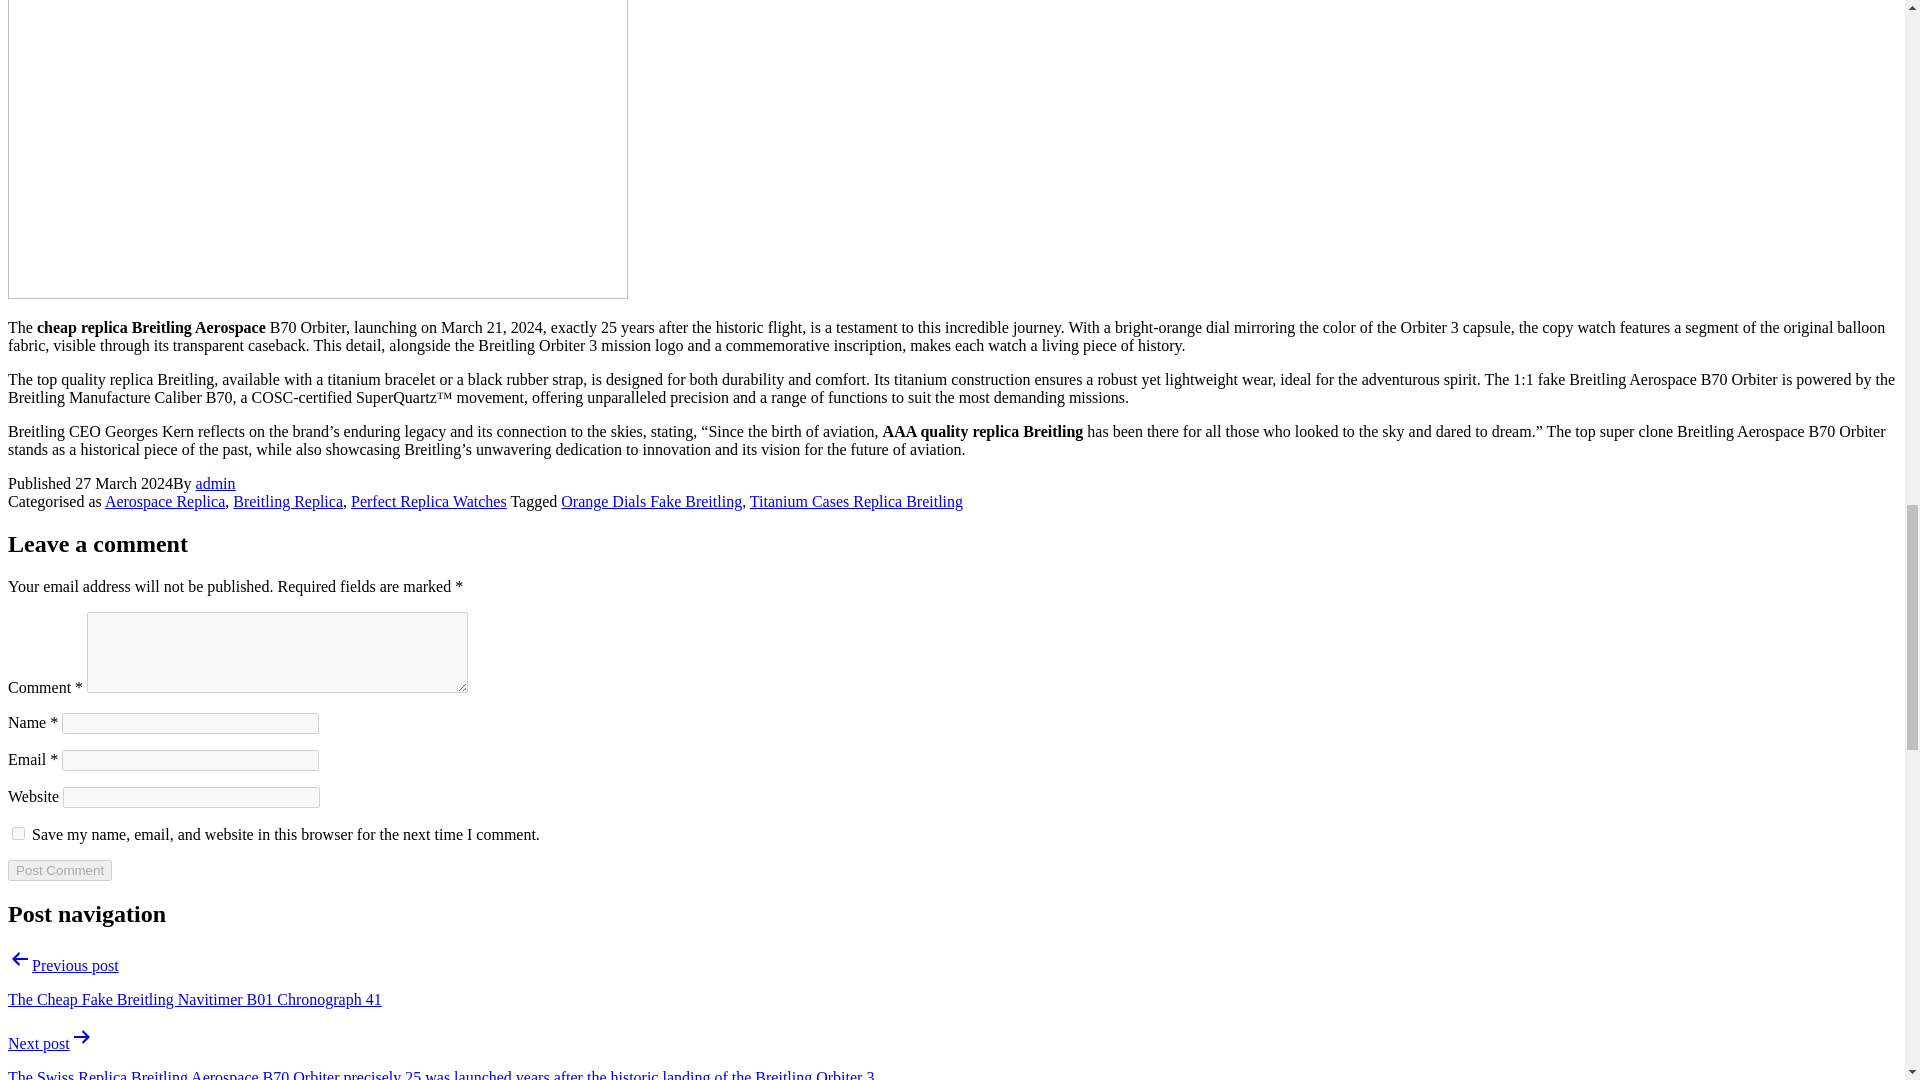 The image size is (1920, 1080). What do you see at coordinates (650, 500) in the screenshot?
I see `Orange Dials Fake Breitling` at bounding box center [650, 500].